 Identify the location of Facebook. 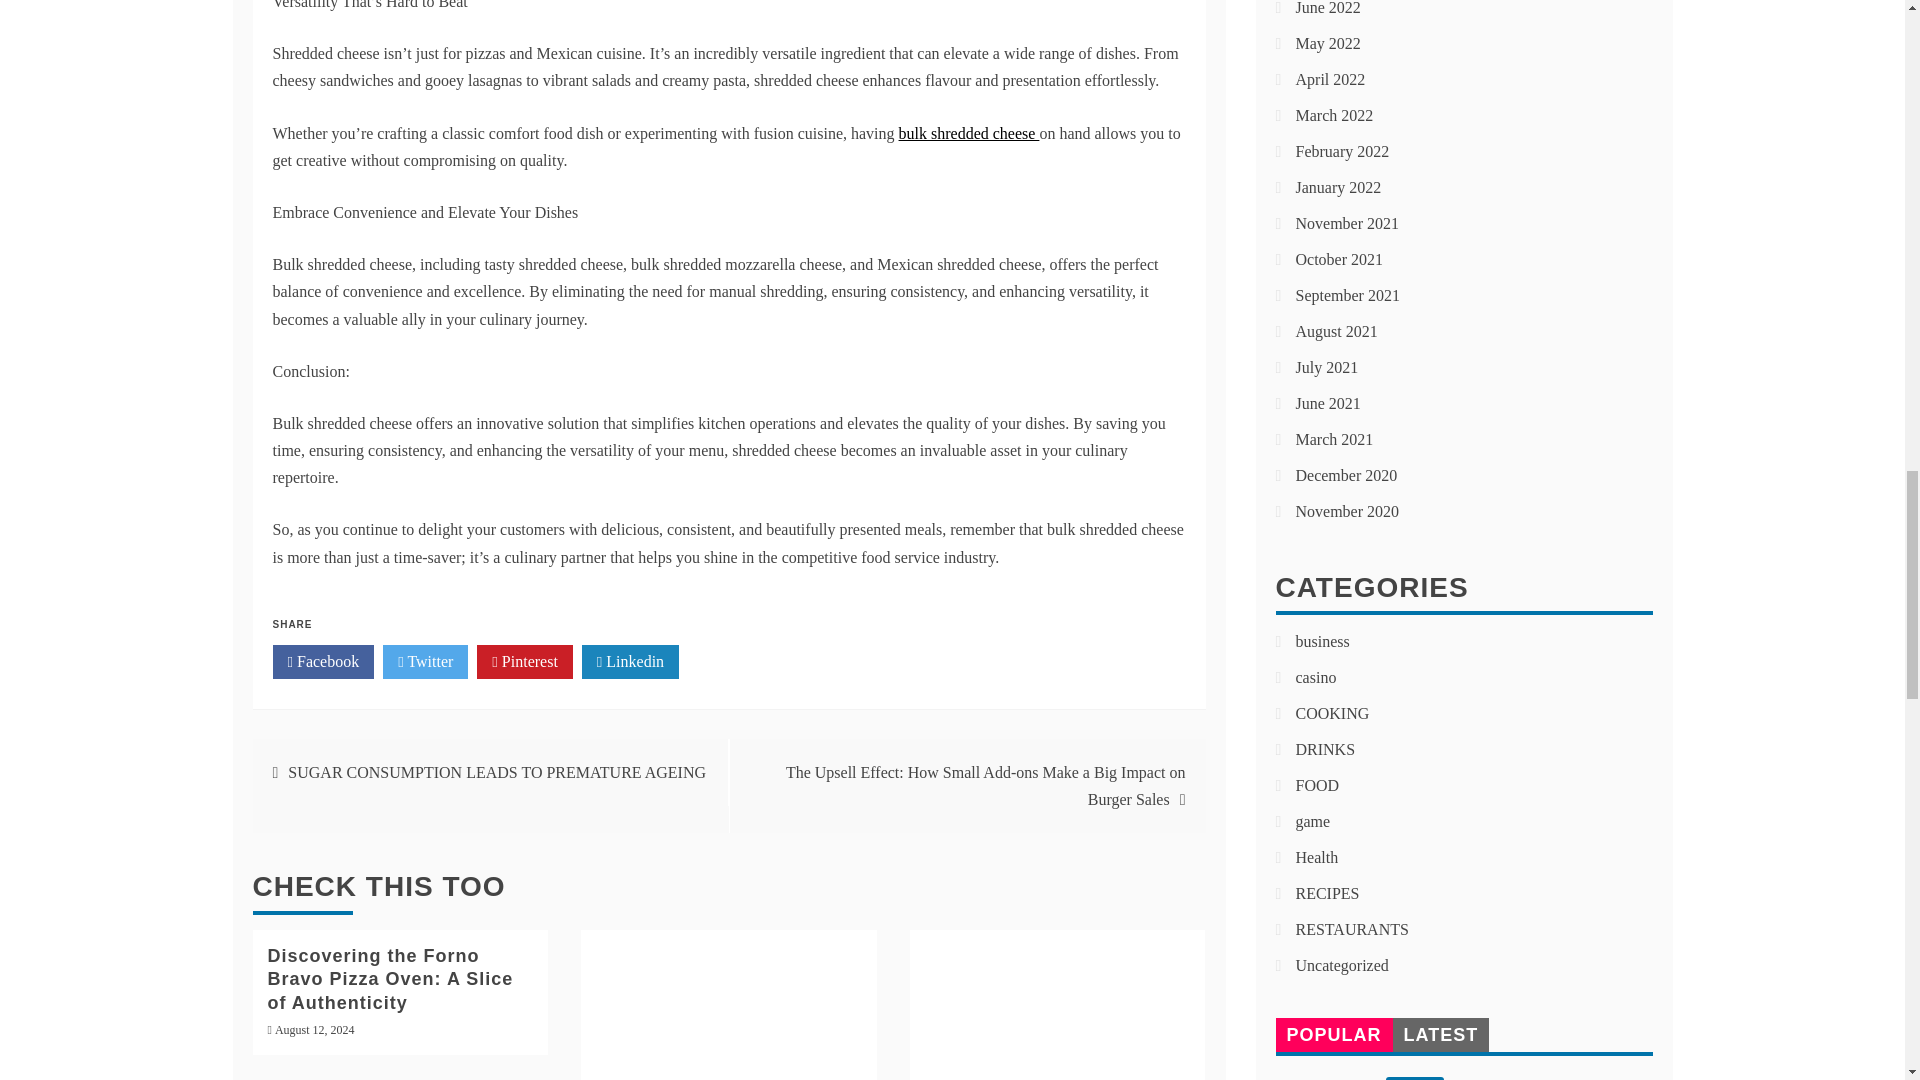
(323, 662).